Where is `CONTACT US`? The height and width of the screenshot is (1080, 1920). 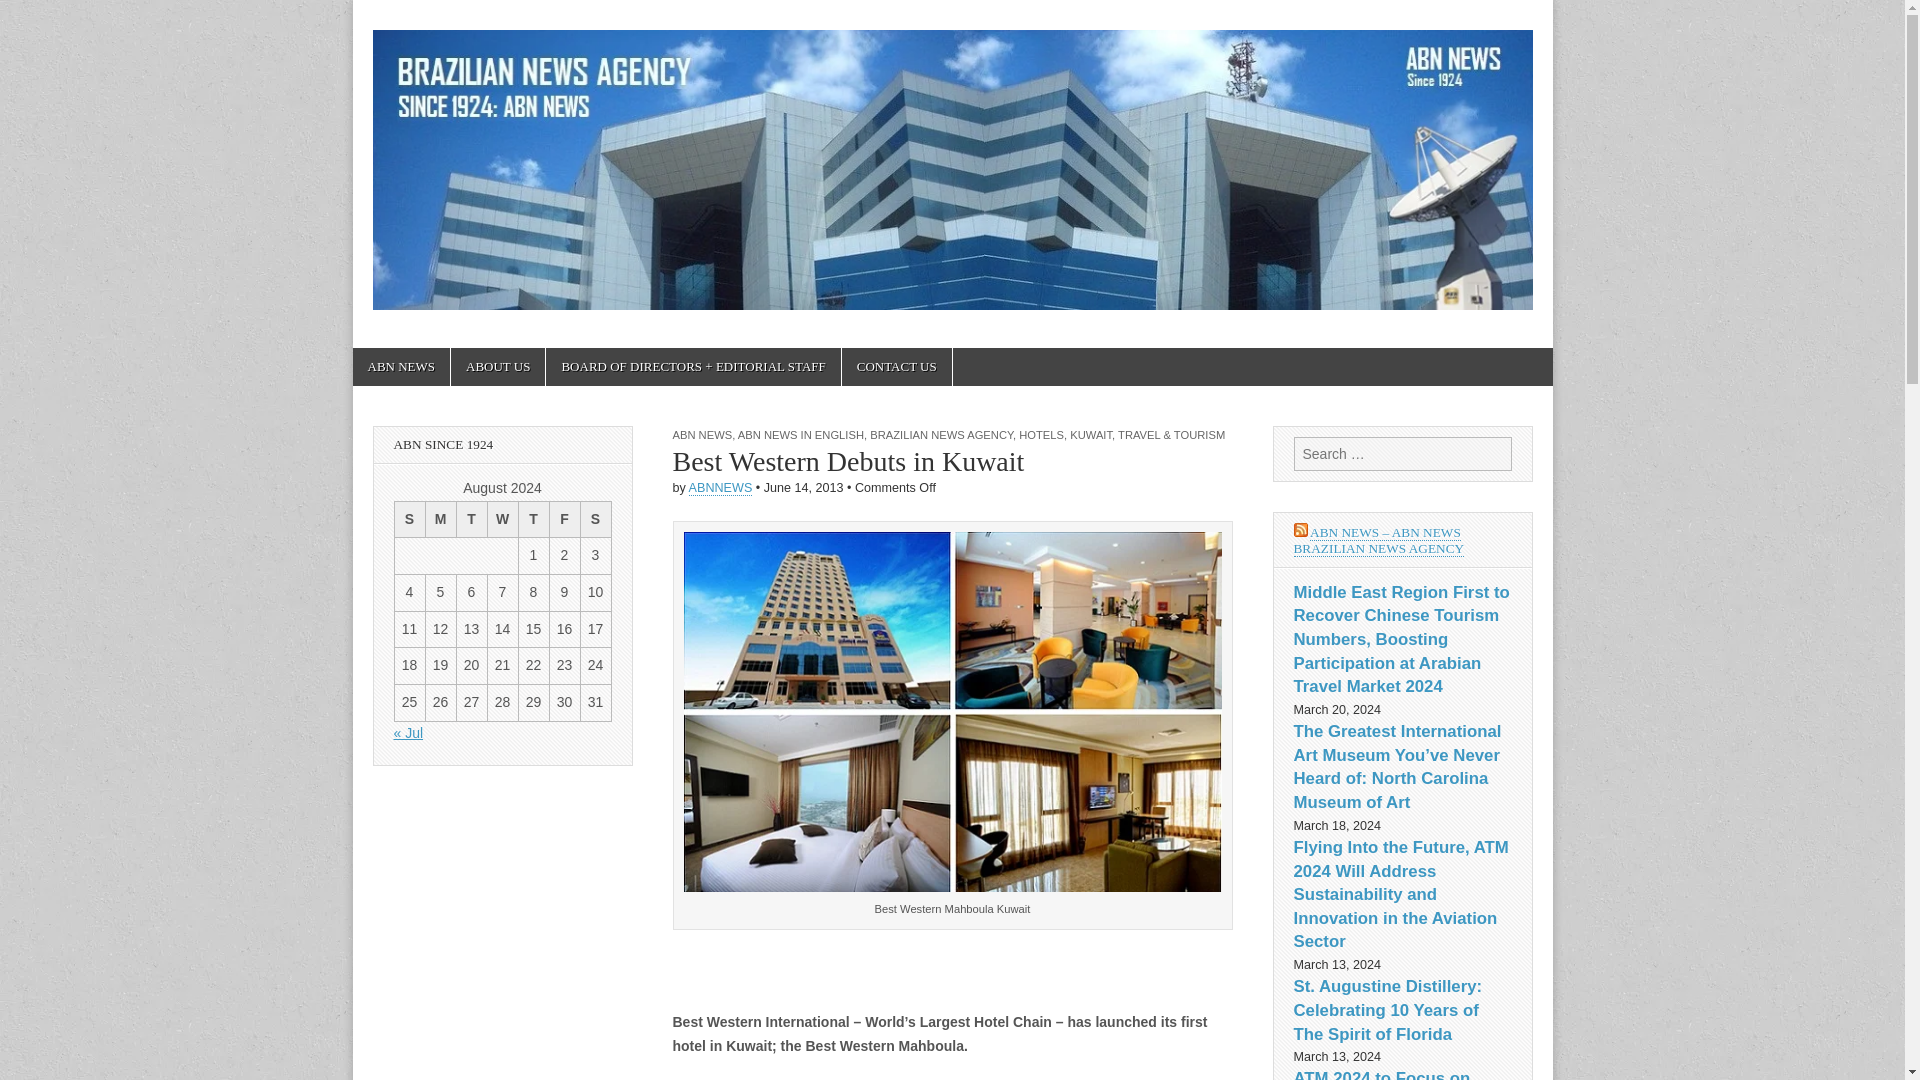 CONTACT US is located at coordinates (897, 366).